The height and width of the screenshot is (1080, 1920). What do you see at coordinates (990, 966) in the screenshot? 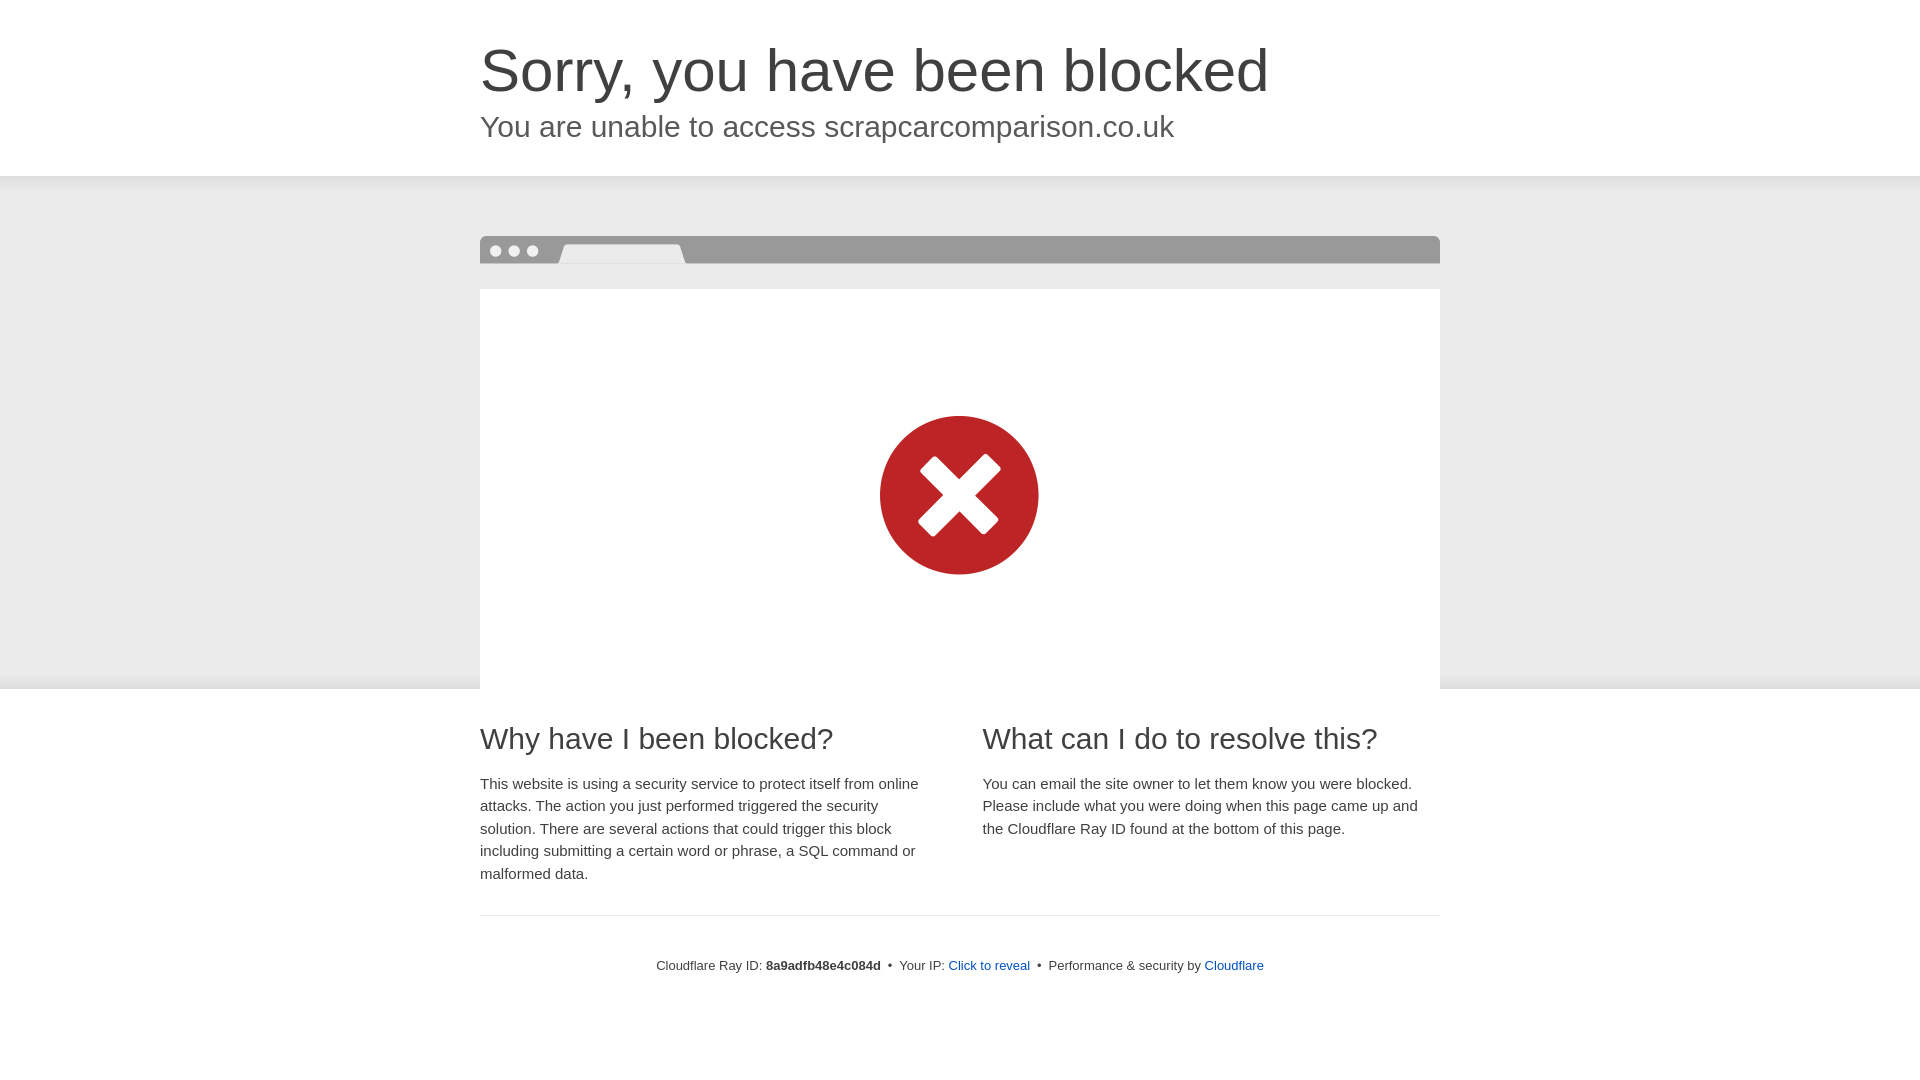
I see `Click to reveal` at bounding box center [990, 966].